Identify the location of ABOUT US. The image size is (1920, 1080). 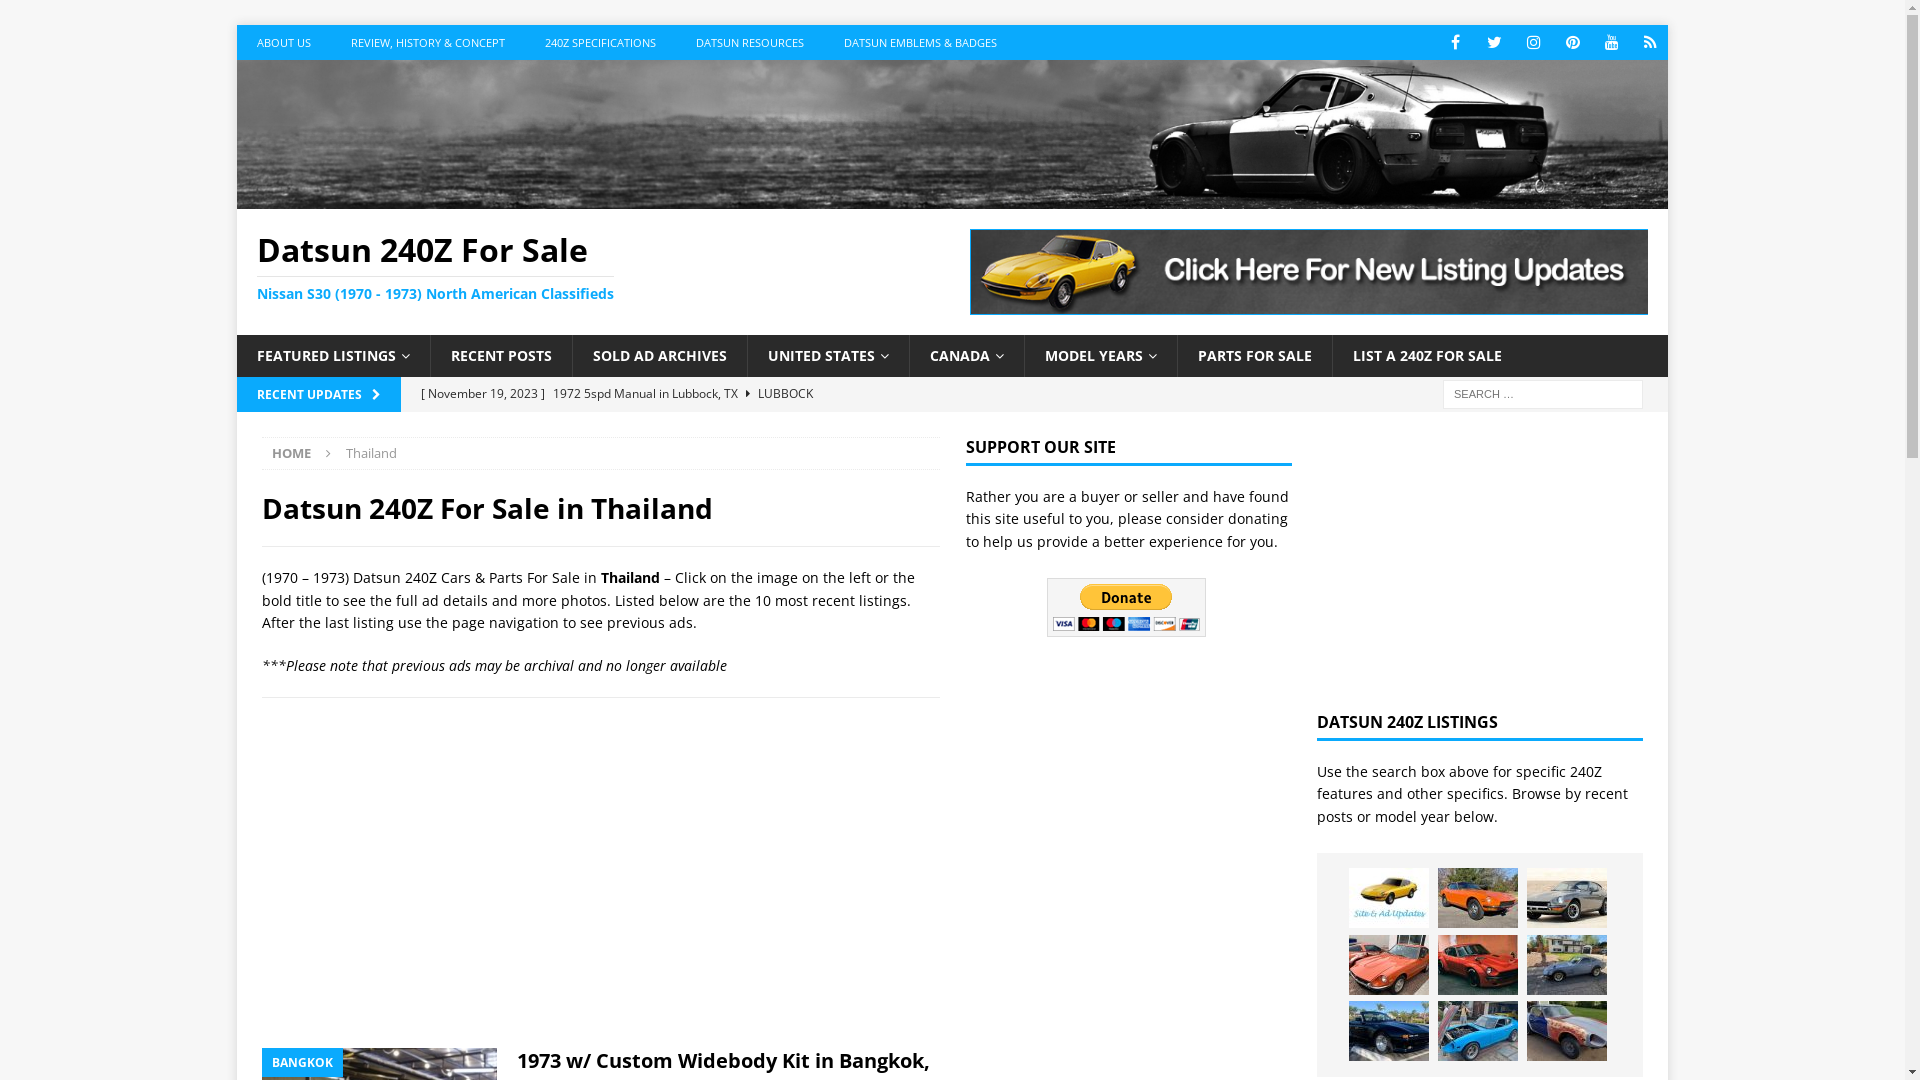
(284, 42).